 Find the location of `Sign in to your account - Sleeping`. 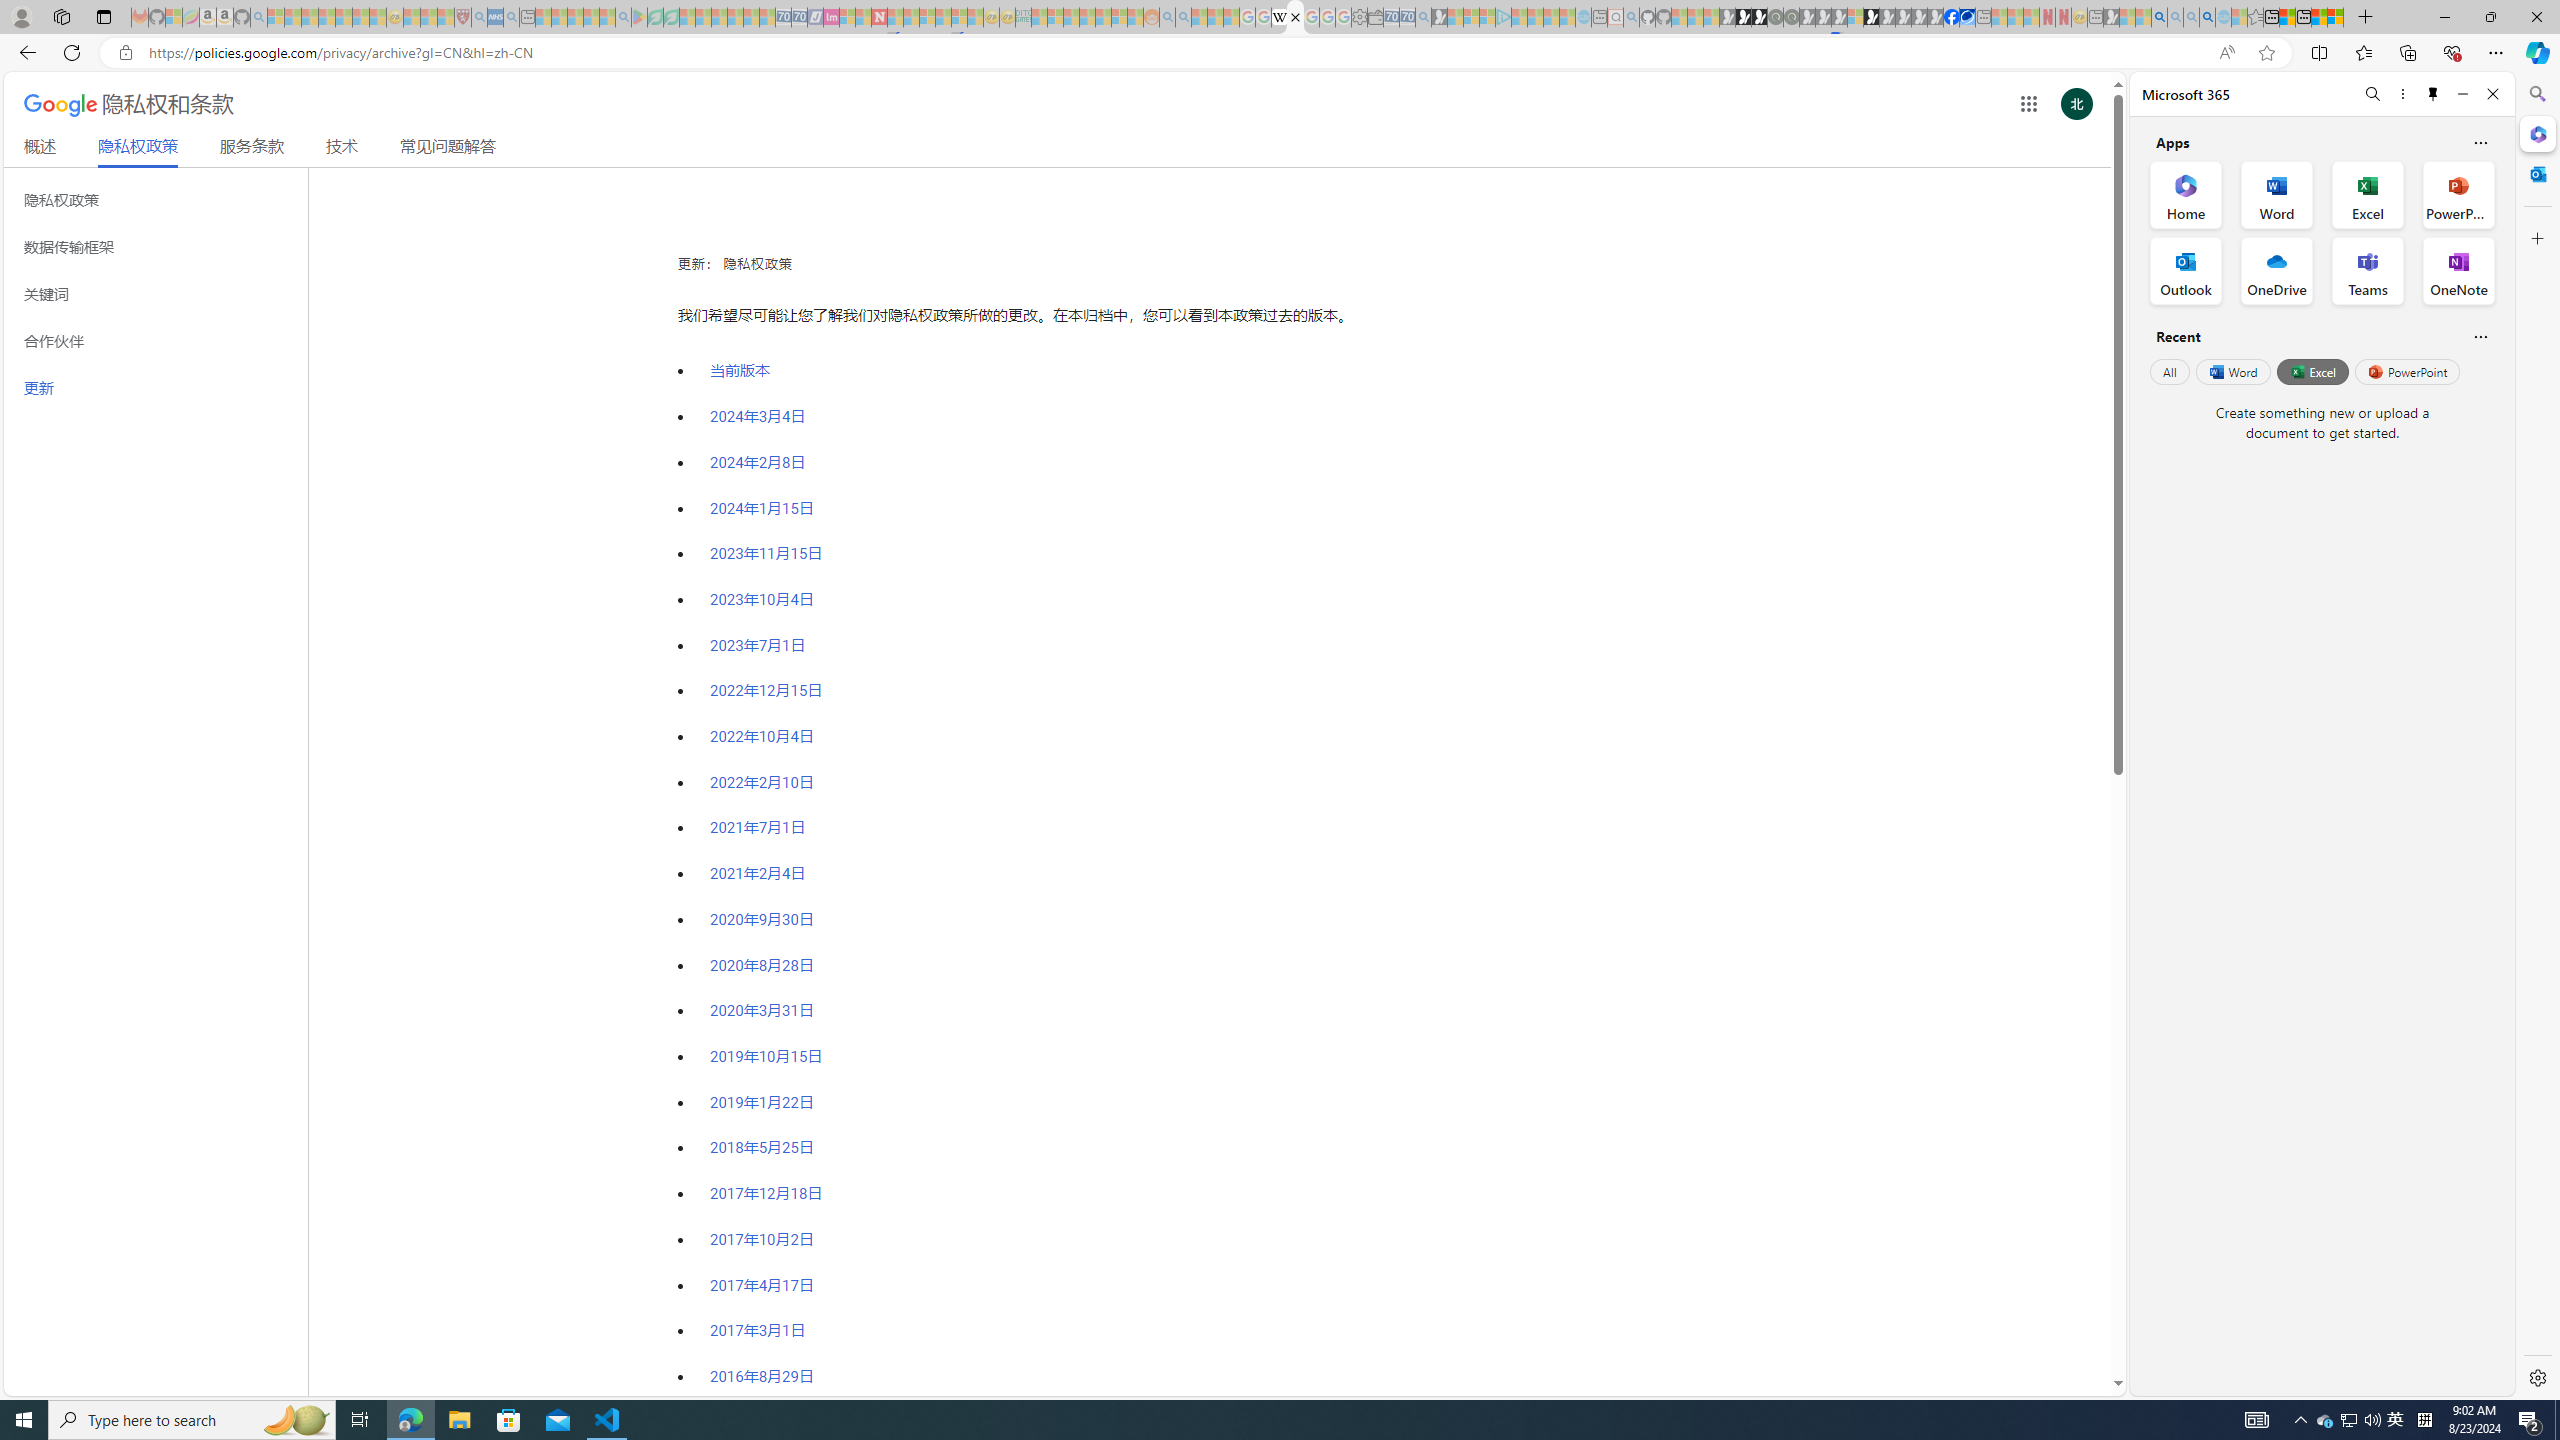

Sign in to your account - Sleeping is located at coordinates (1854, 17).